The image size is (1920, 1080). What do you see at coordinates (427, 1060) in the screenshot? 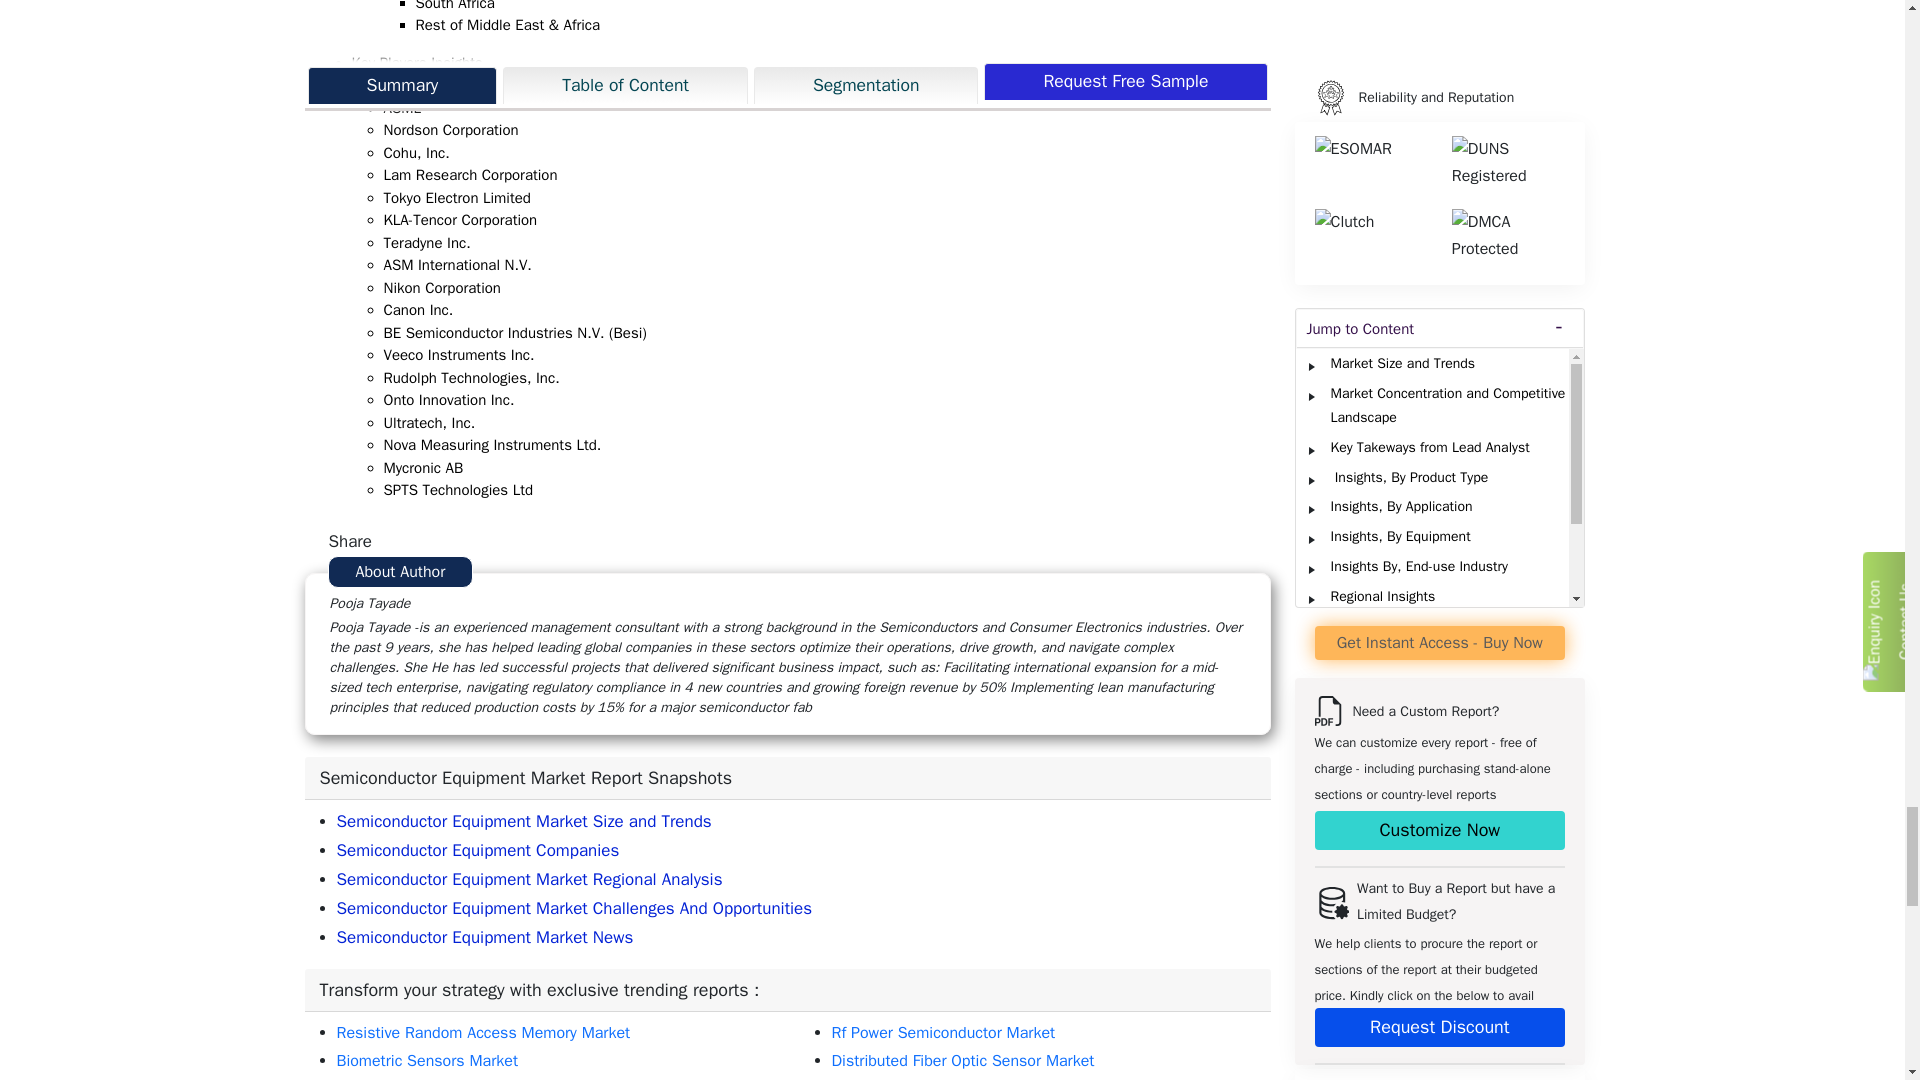
I see ` Biometric Sensors Market` at bounding box center [427, 1060].